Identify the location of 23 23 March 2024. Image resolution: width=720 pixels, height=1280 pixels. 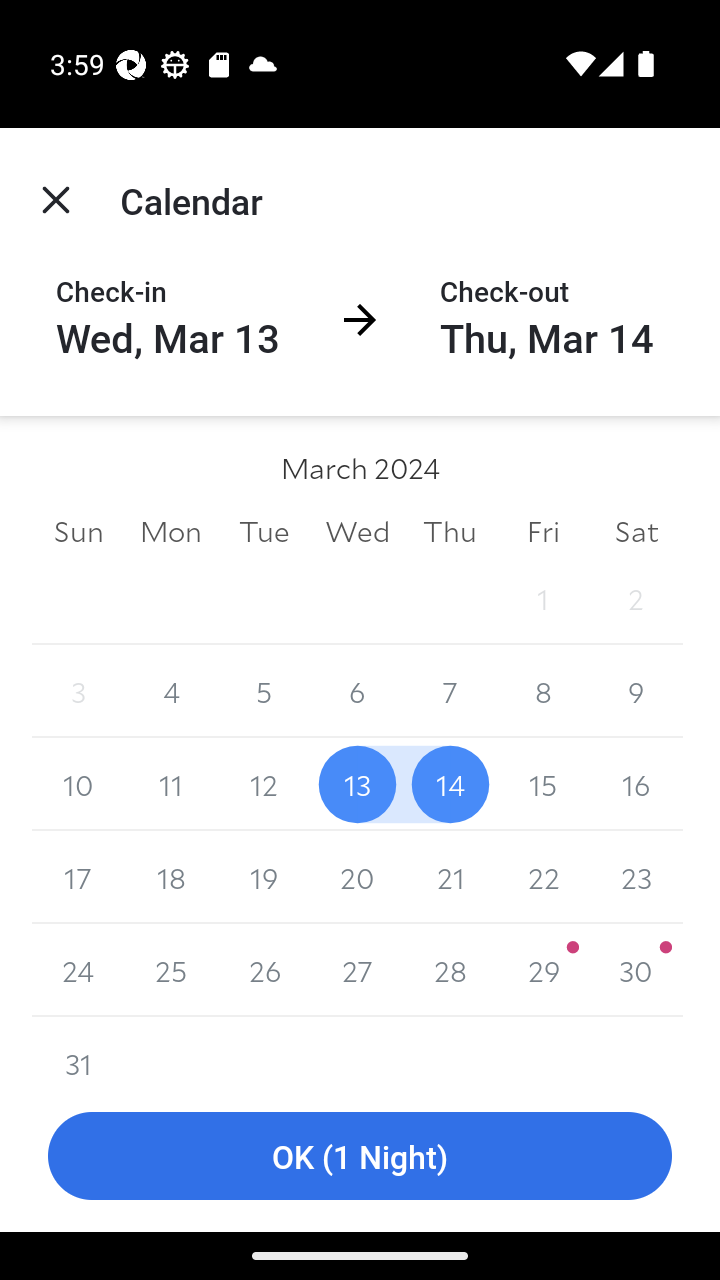
(636, 877).